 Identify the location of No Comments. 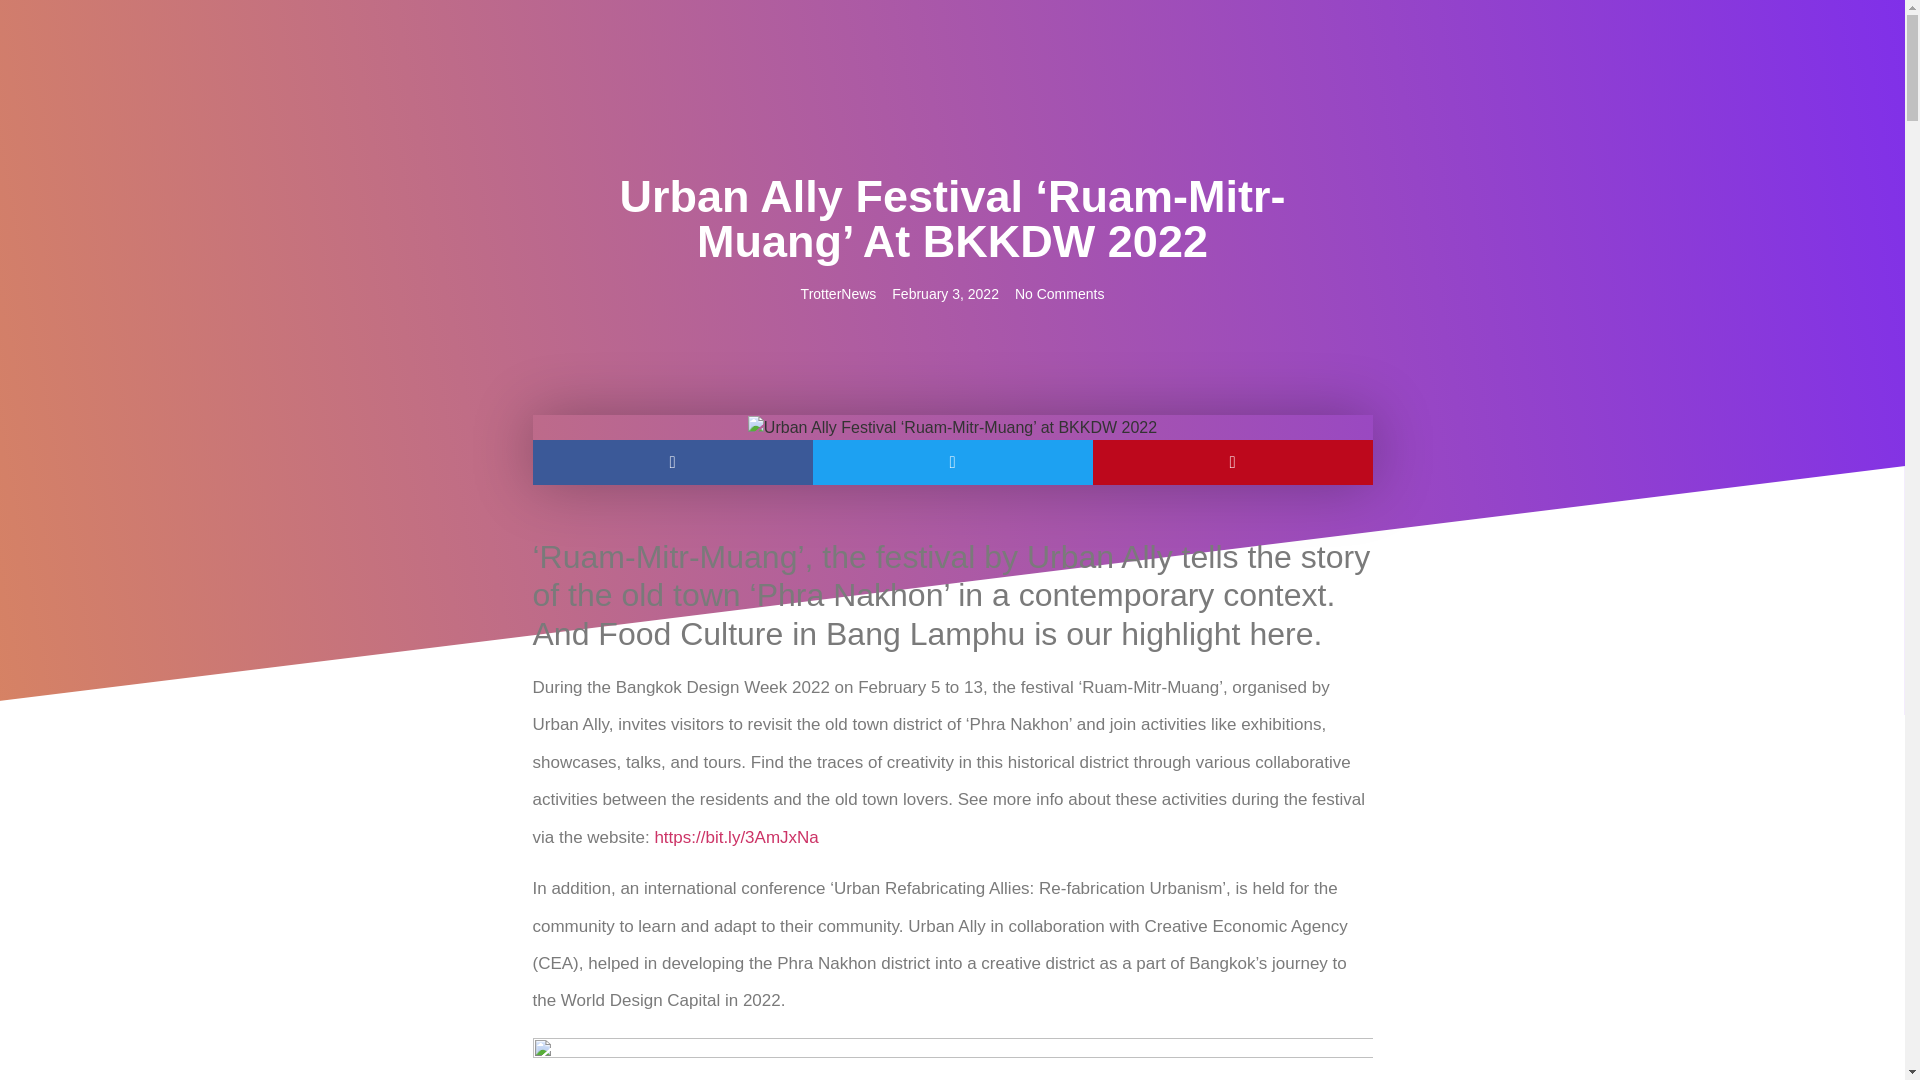
(1060, 294).